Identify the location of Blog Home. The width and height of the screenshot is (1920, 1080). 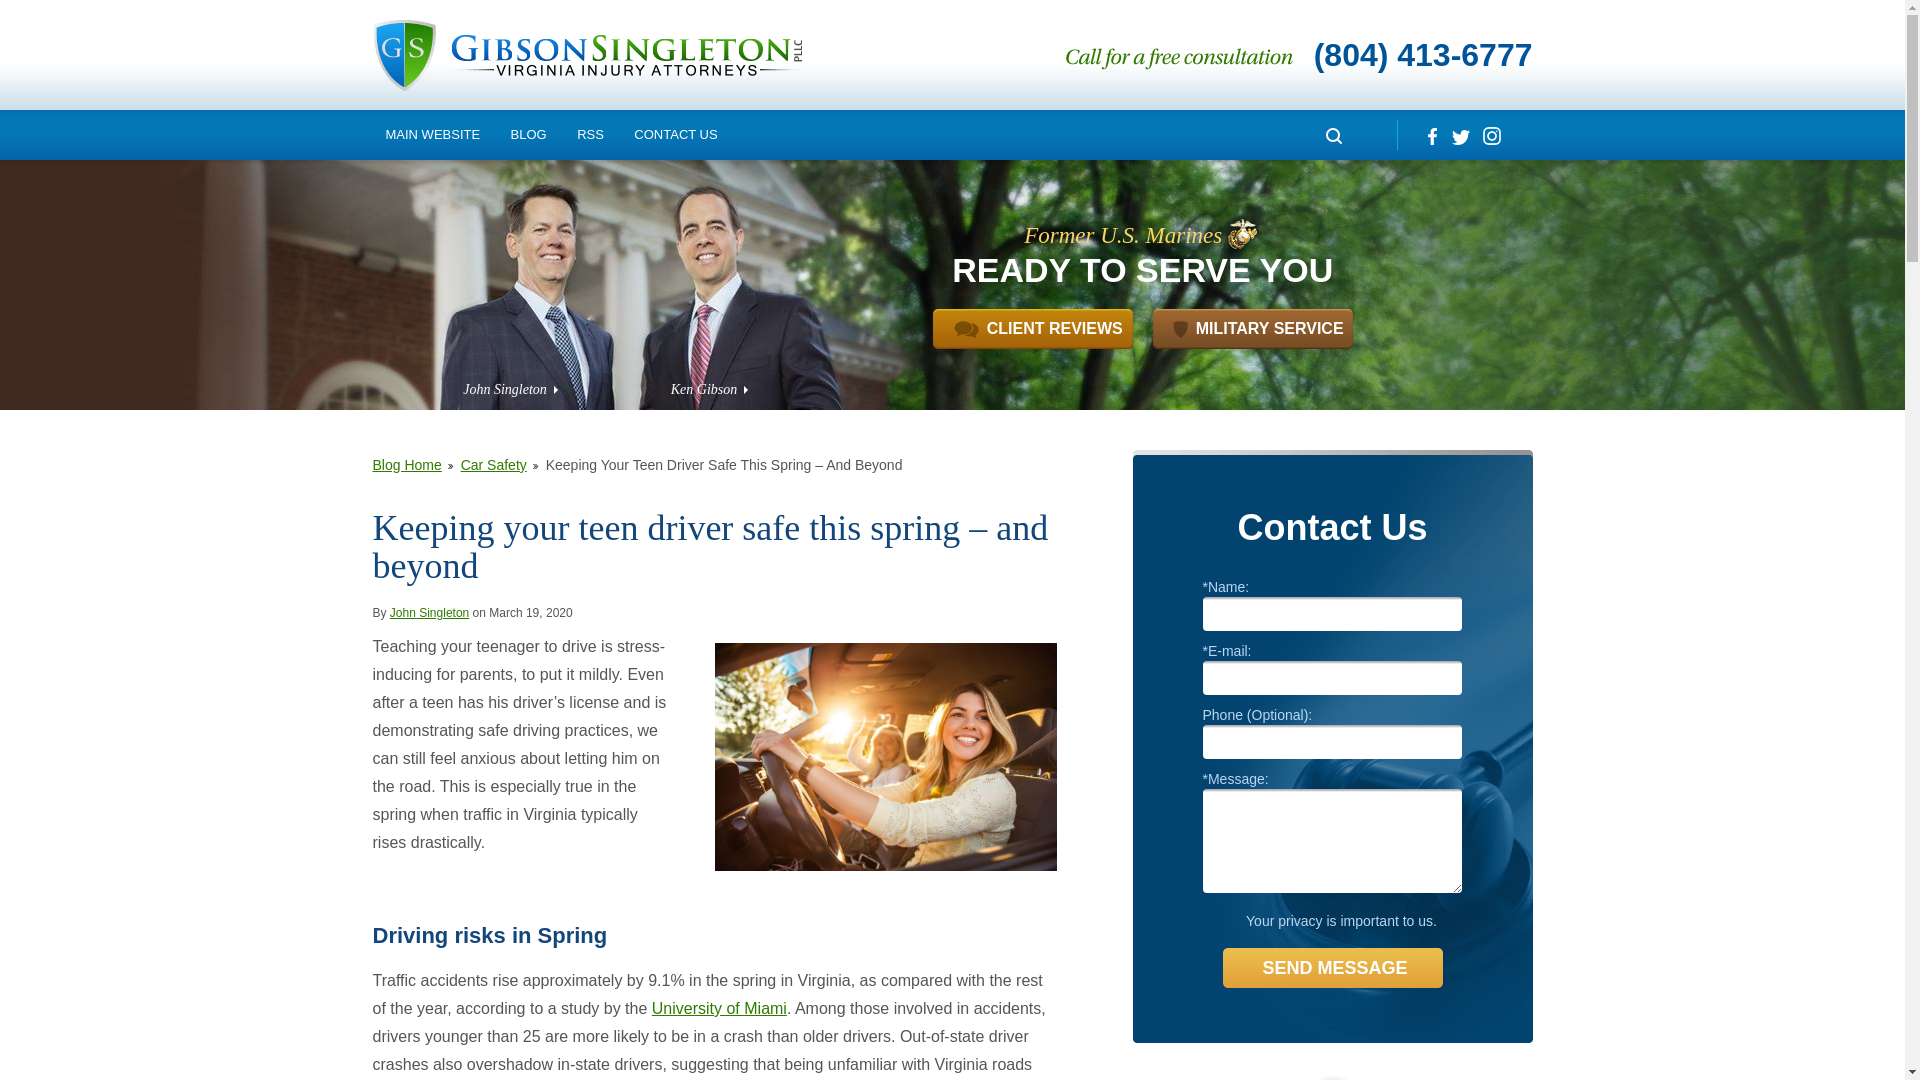
(412, 464).